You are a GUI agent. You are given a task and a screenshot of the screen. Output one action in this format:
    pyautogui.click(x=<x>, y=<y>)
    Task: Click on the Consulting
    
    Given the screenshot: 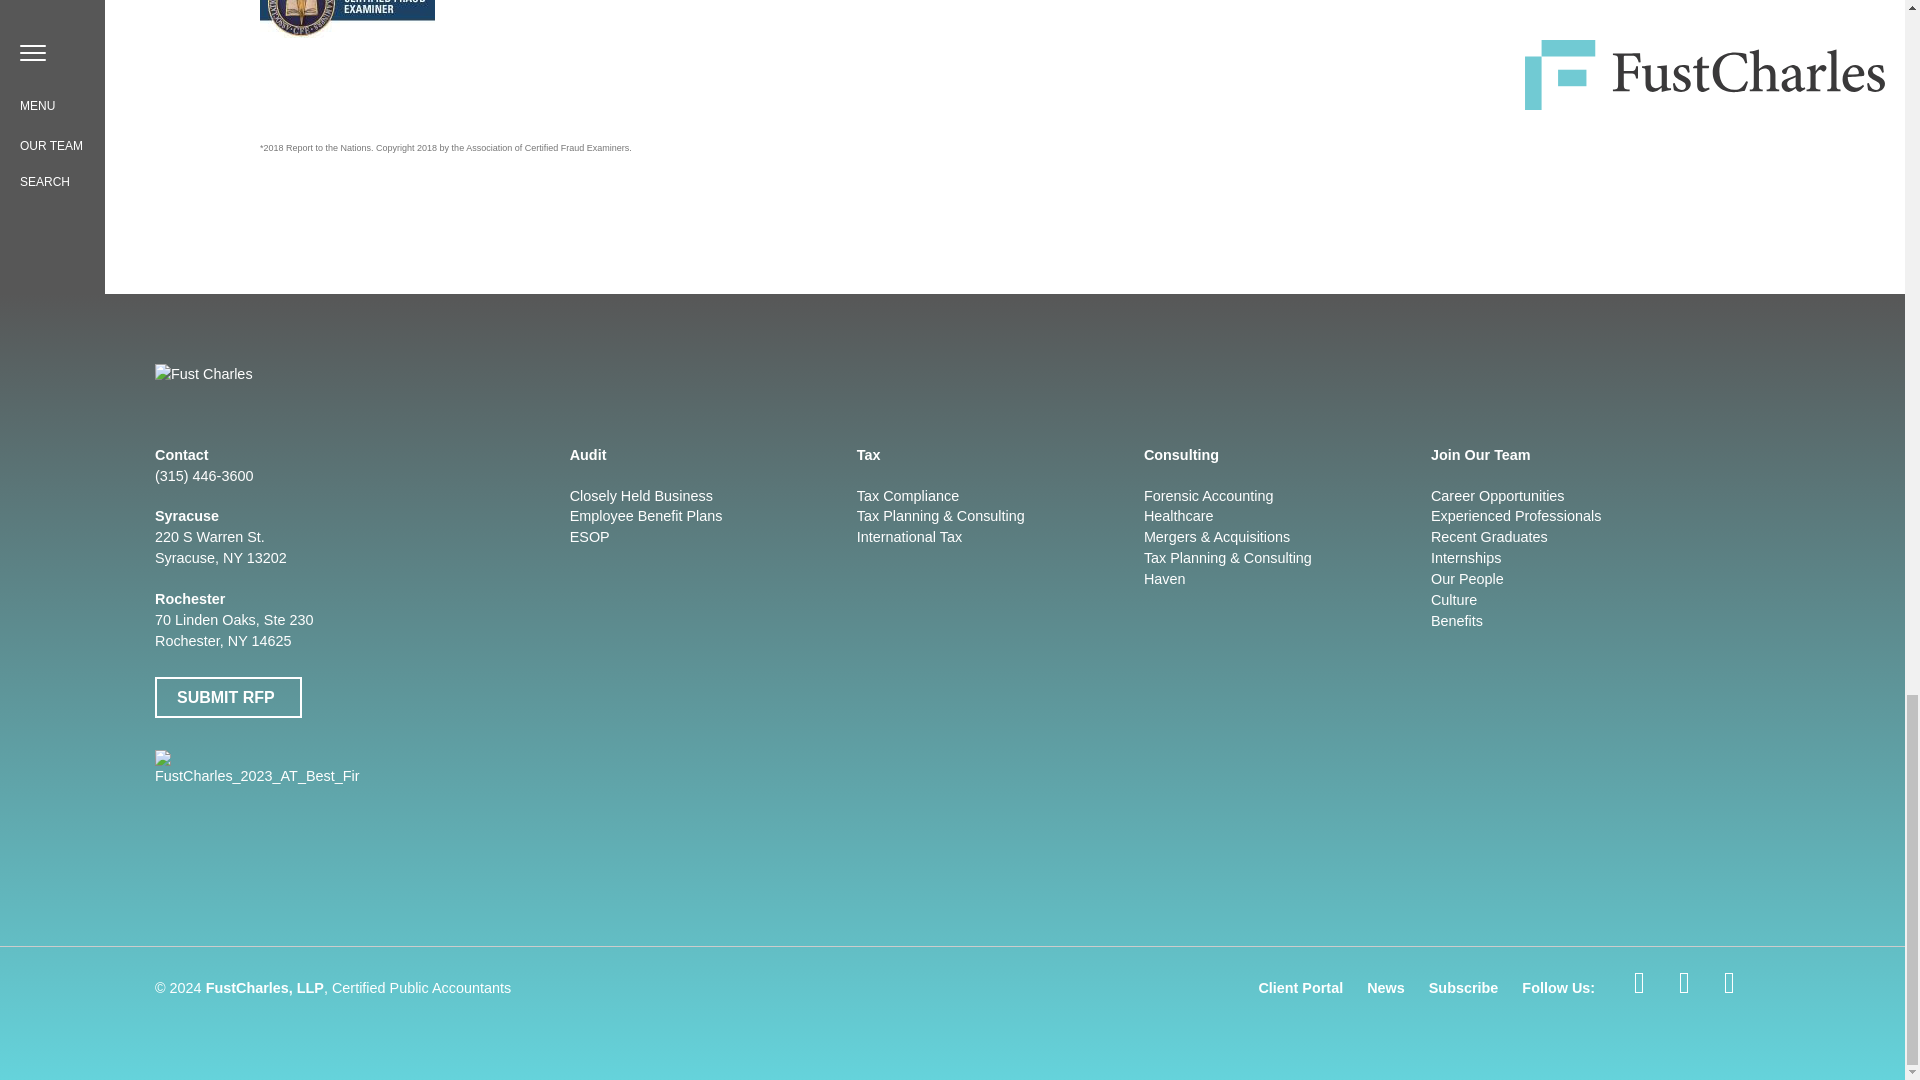 What is the action you would take?
    pyautogui.click(x=1182, y=455)
    